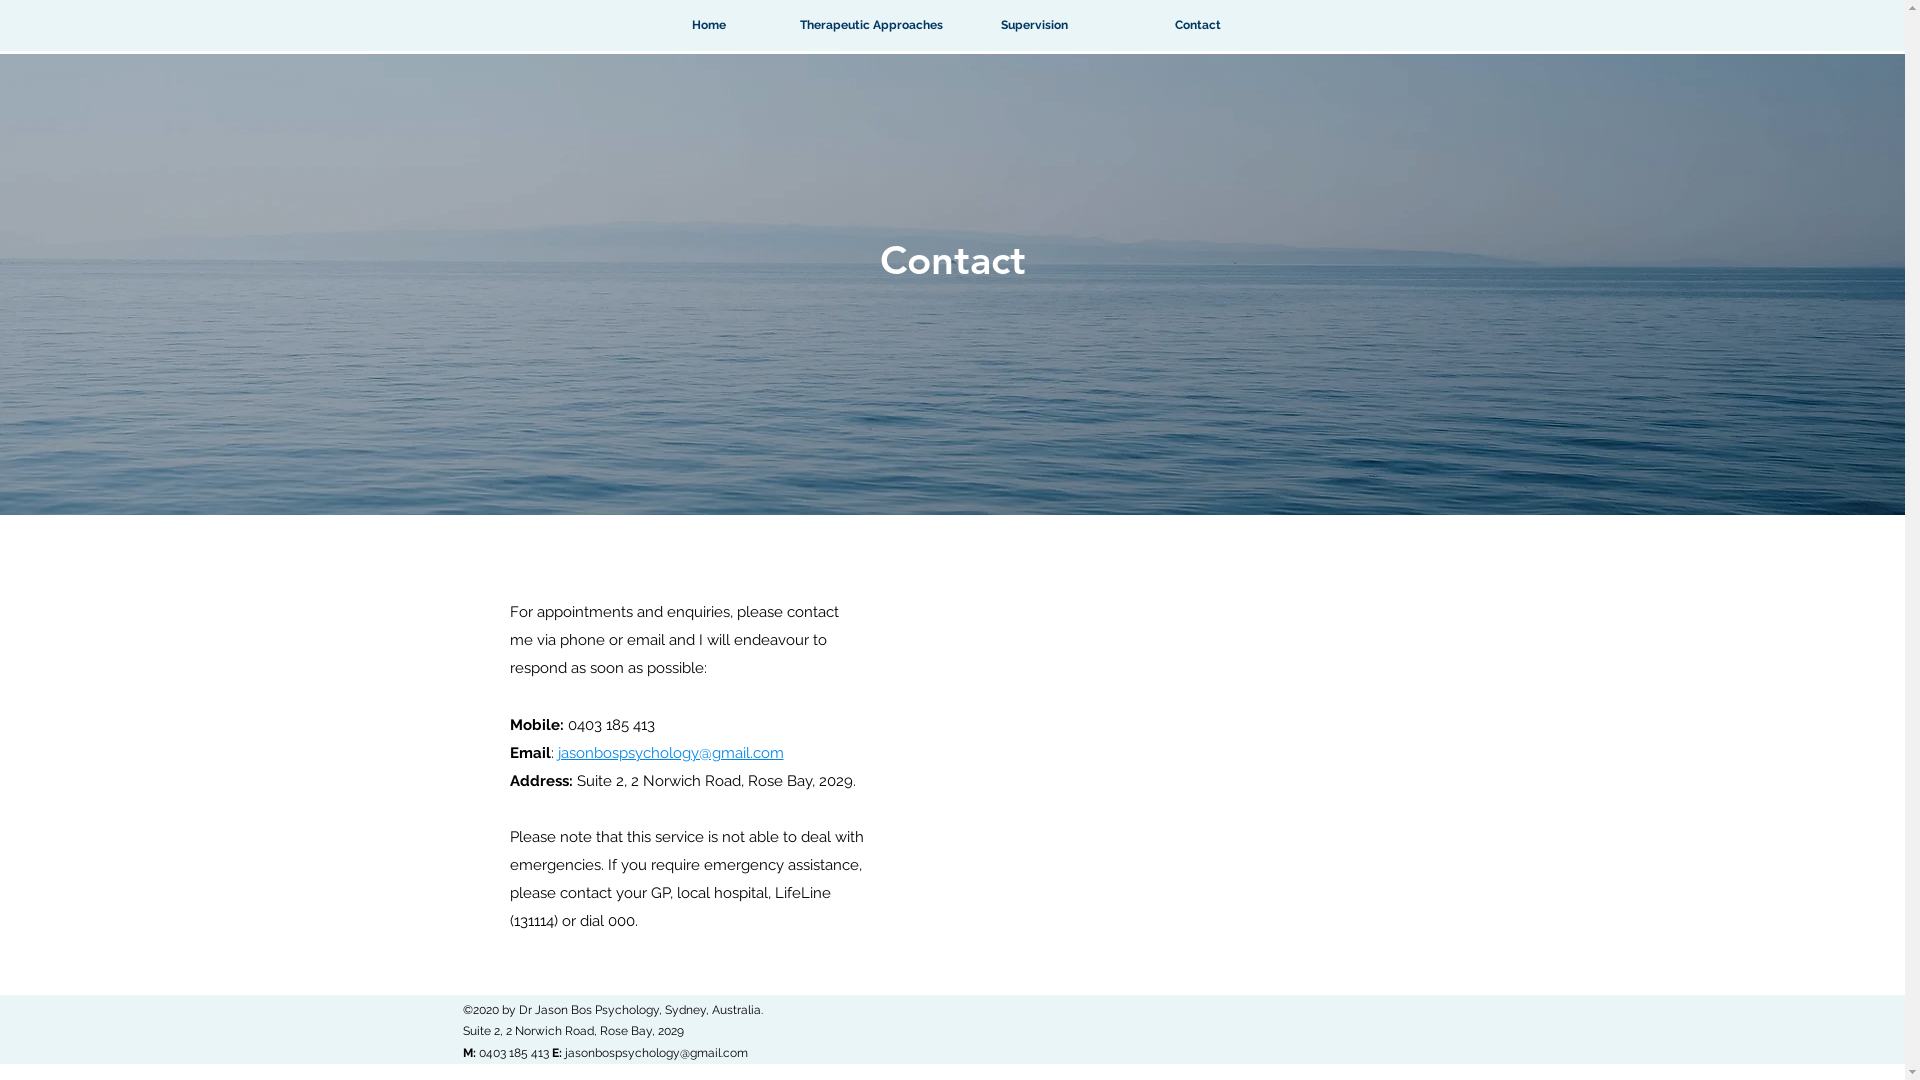  What do you see at coordinates (708, 26) in the screenshot?
I see `Home` at bounding box center [708, 26].